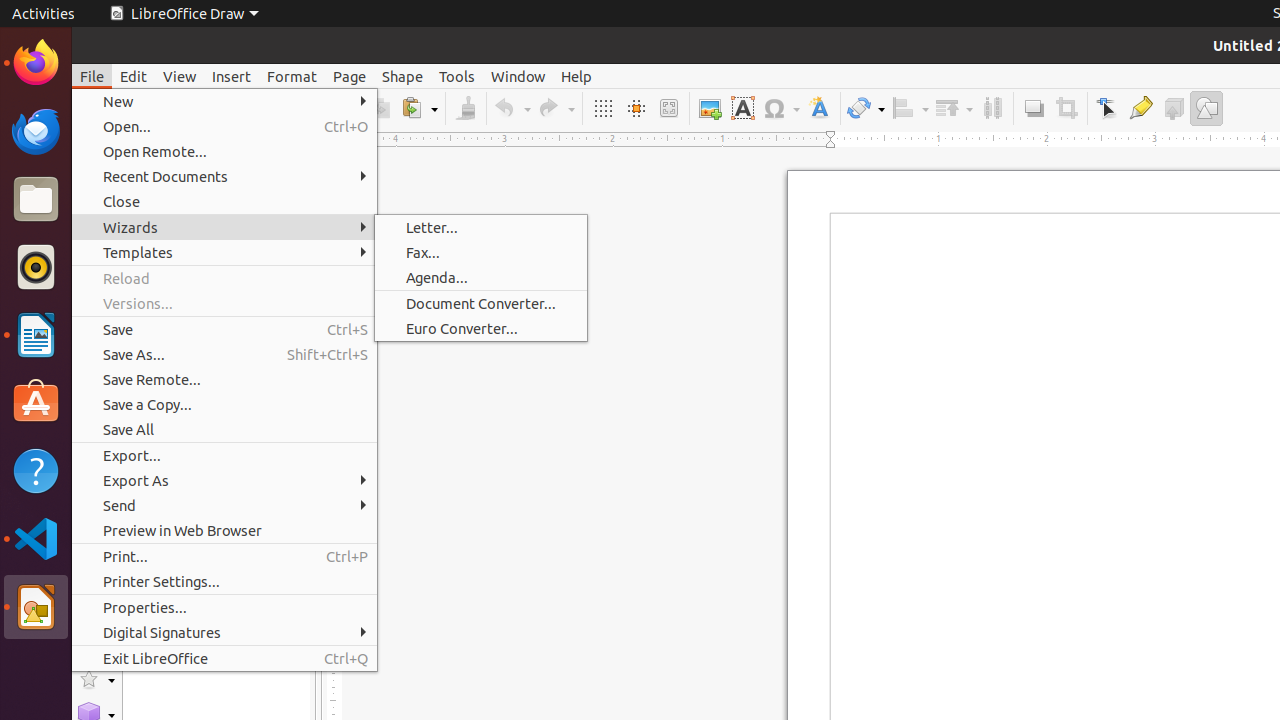  What do you see at coordinates (1140, 108) in the screenshot?
I see `Glue Points` at bounding box center [1140, 108].